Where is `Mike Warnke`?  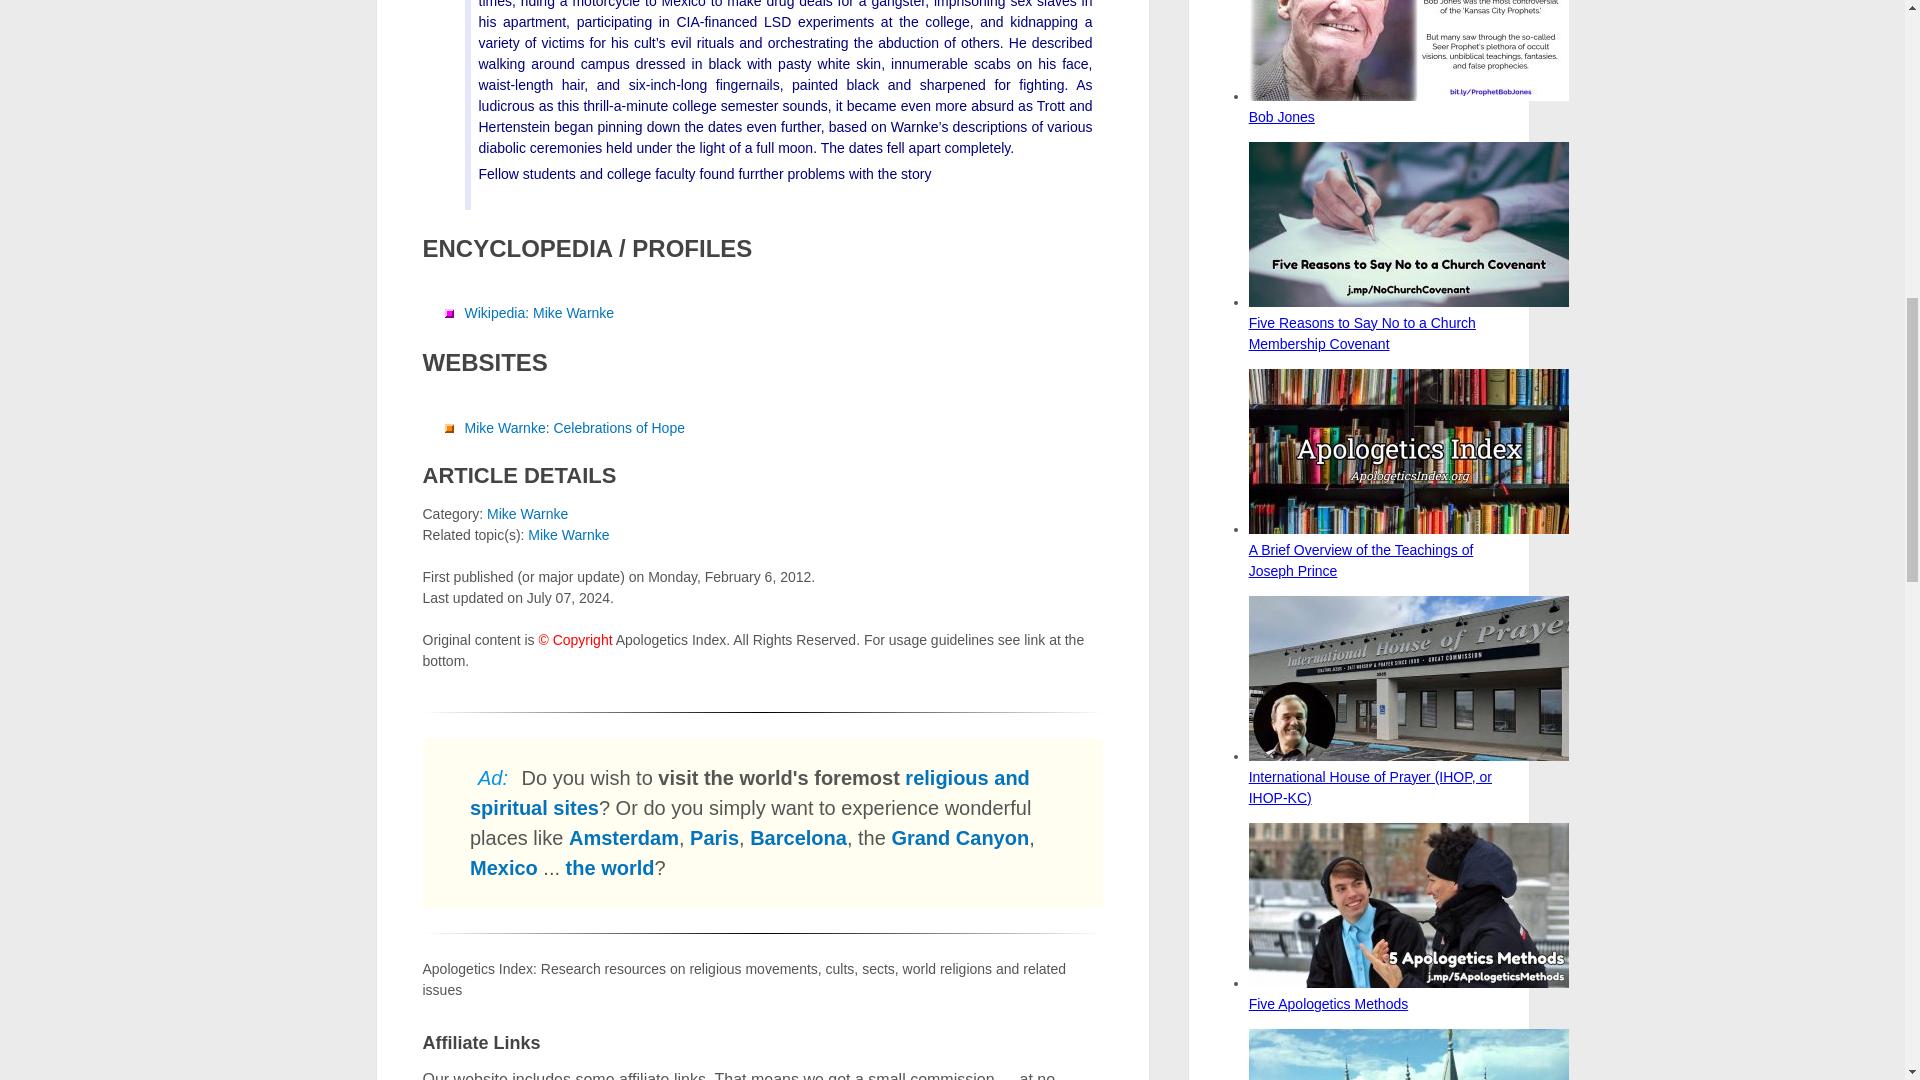
Mike Warnke is located at coordinates (528, 514).